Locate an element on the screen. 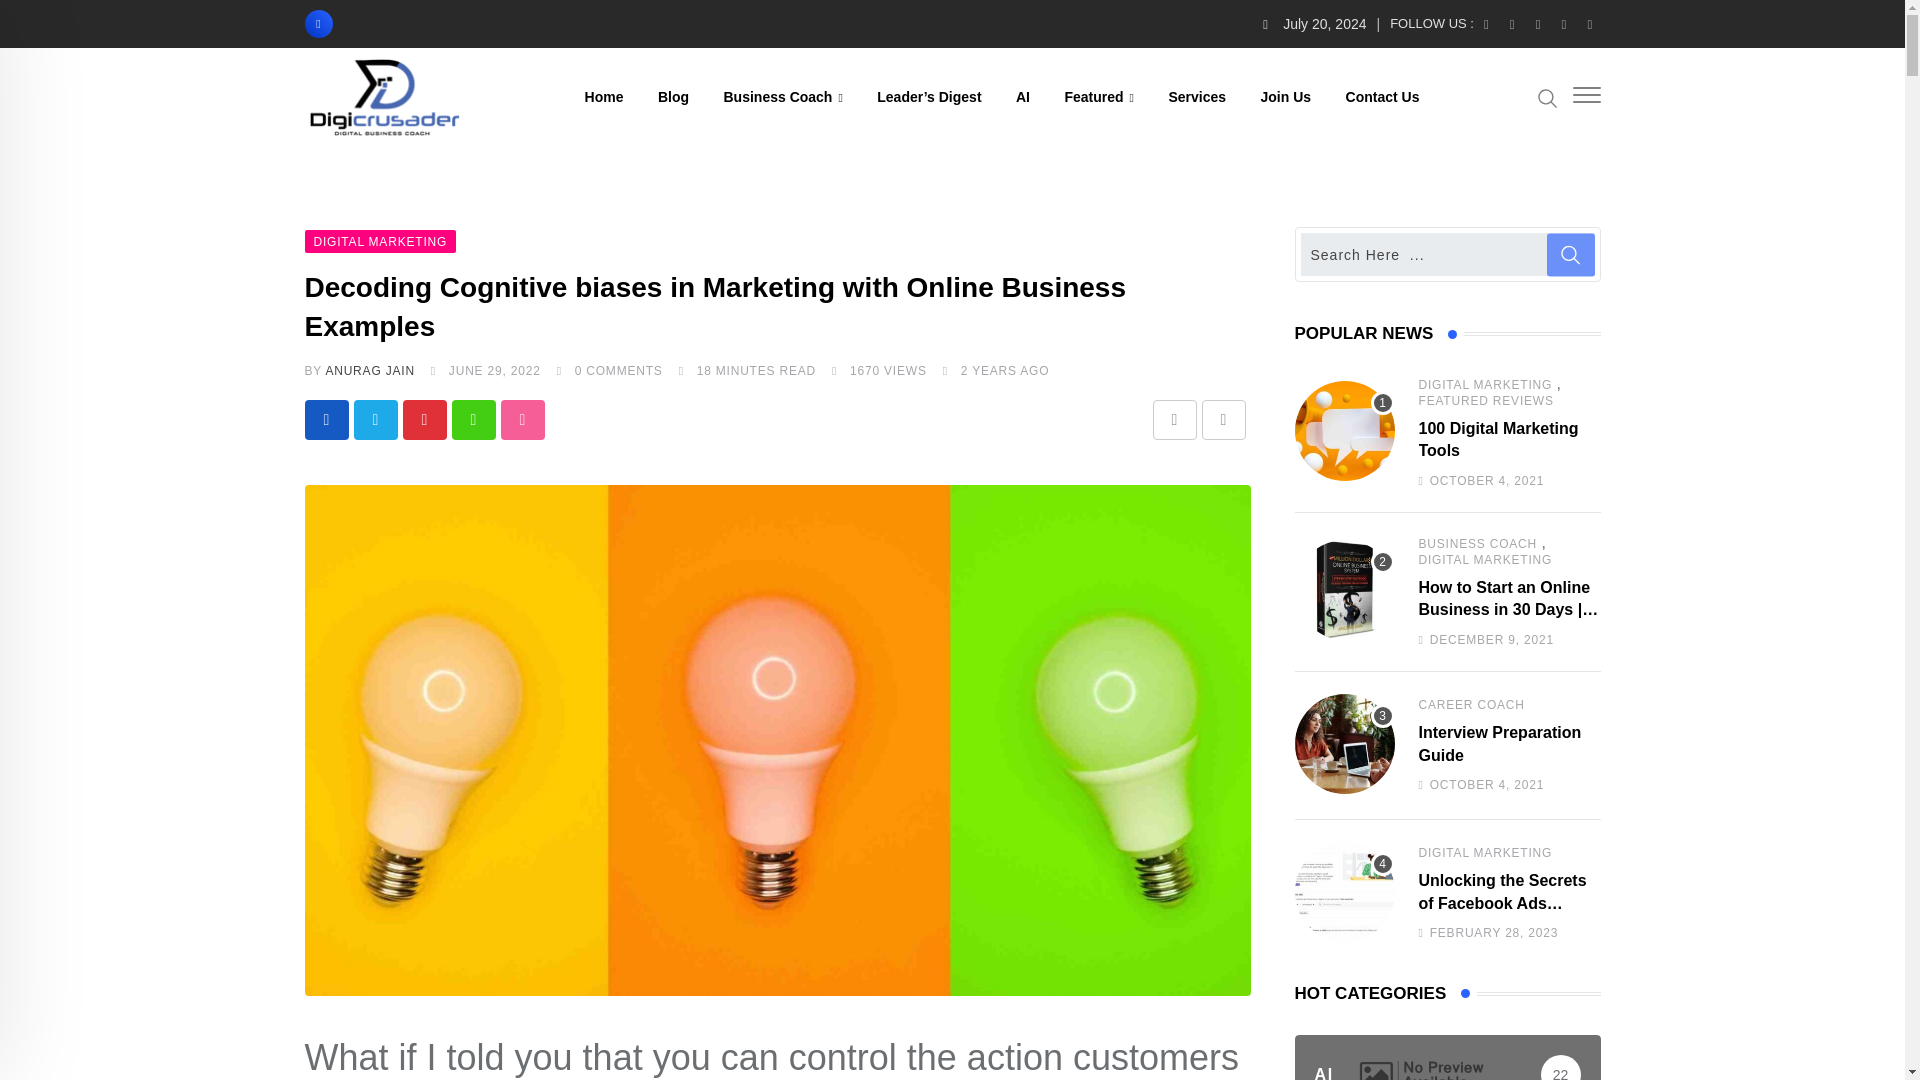 This screenshot has width=1920, height=1080. Featured is located at coordinates (1098, 96).